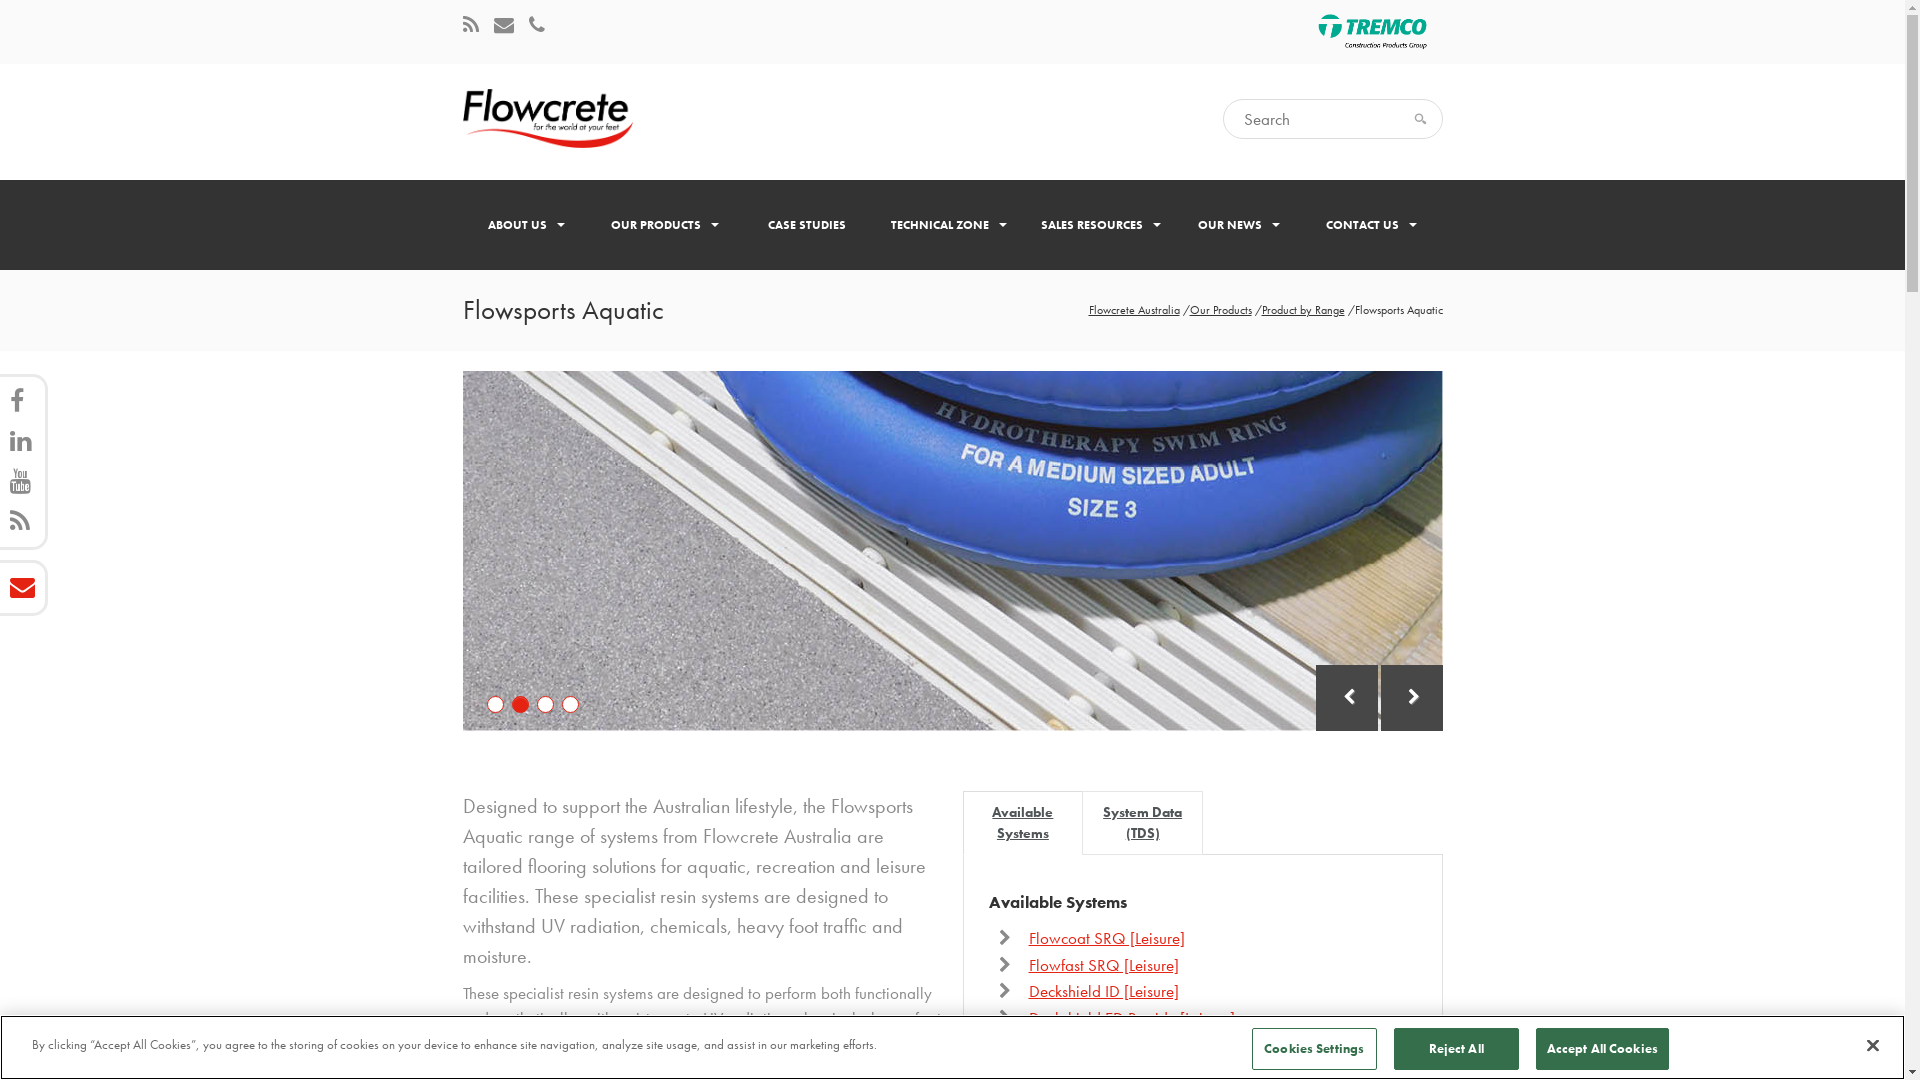 The width and height of the screenshot is (1920, 1080). I want to click on Product by Range, so click(1304, 310).